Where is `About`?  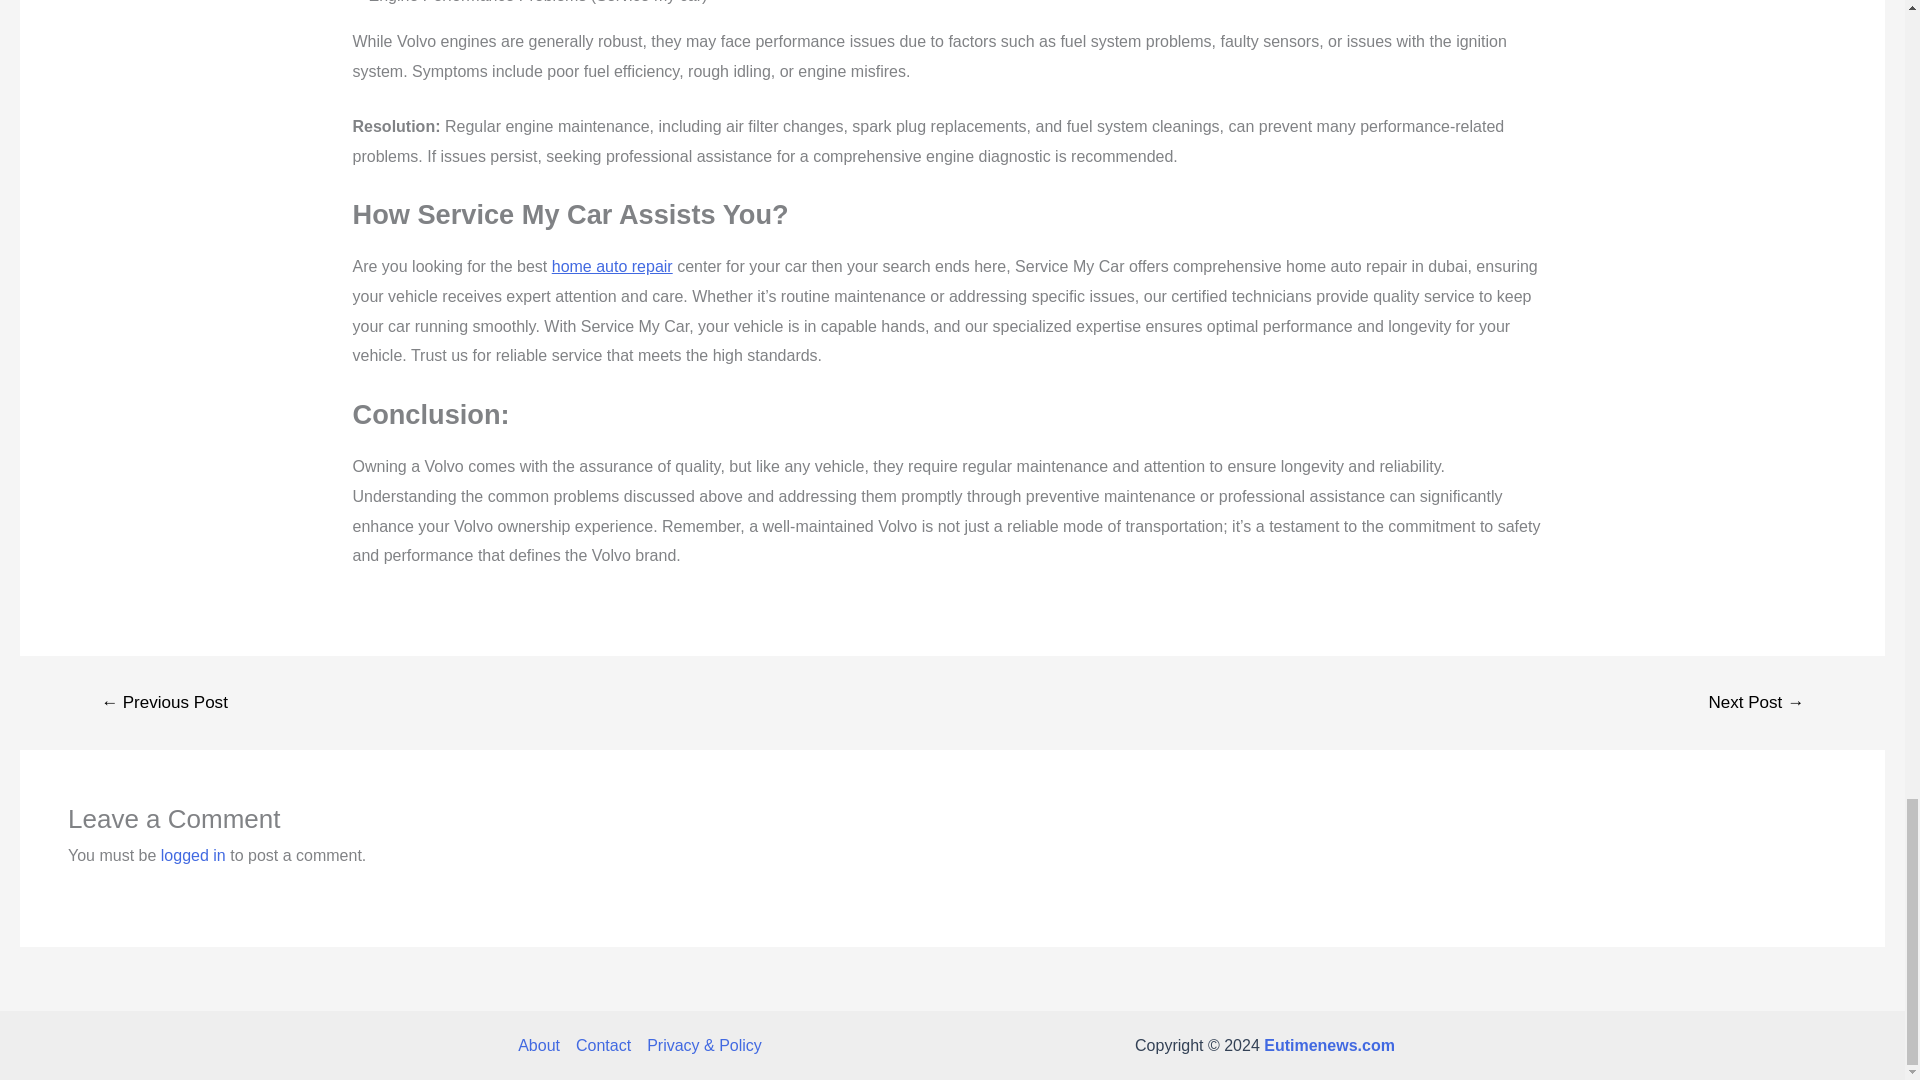
About is located at coordinates (543, 1046).